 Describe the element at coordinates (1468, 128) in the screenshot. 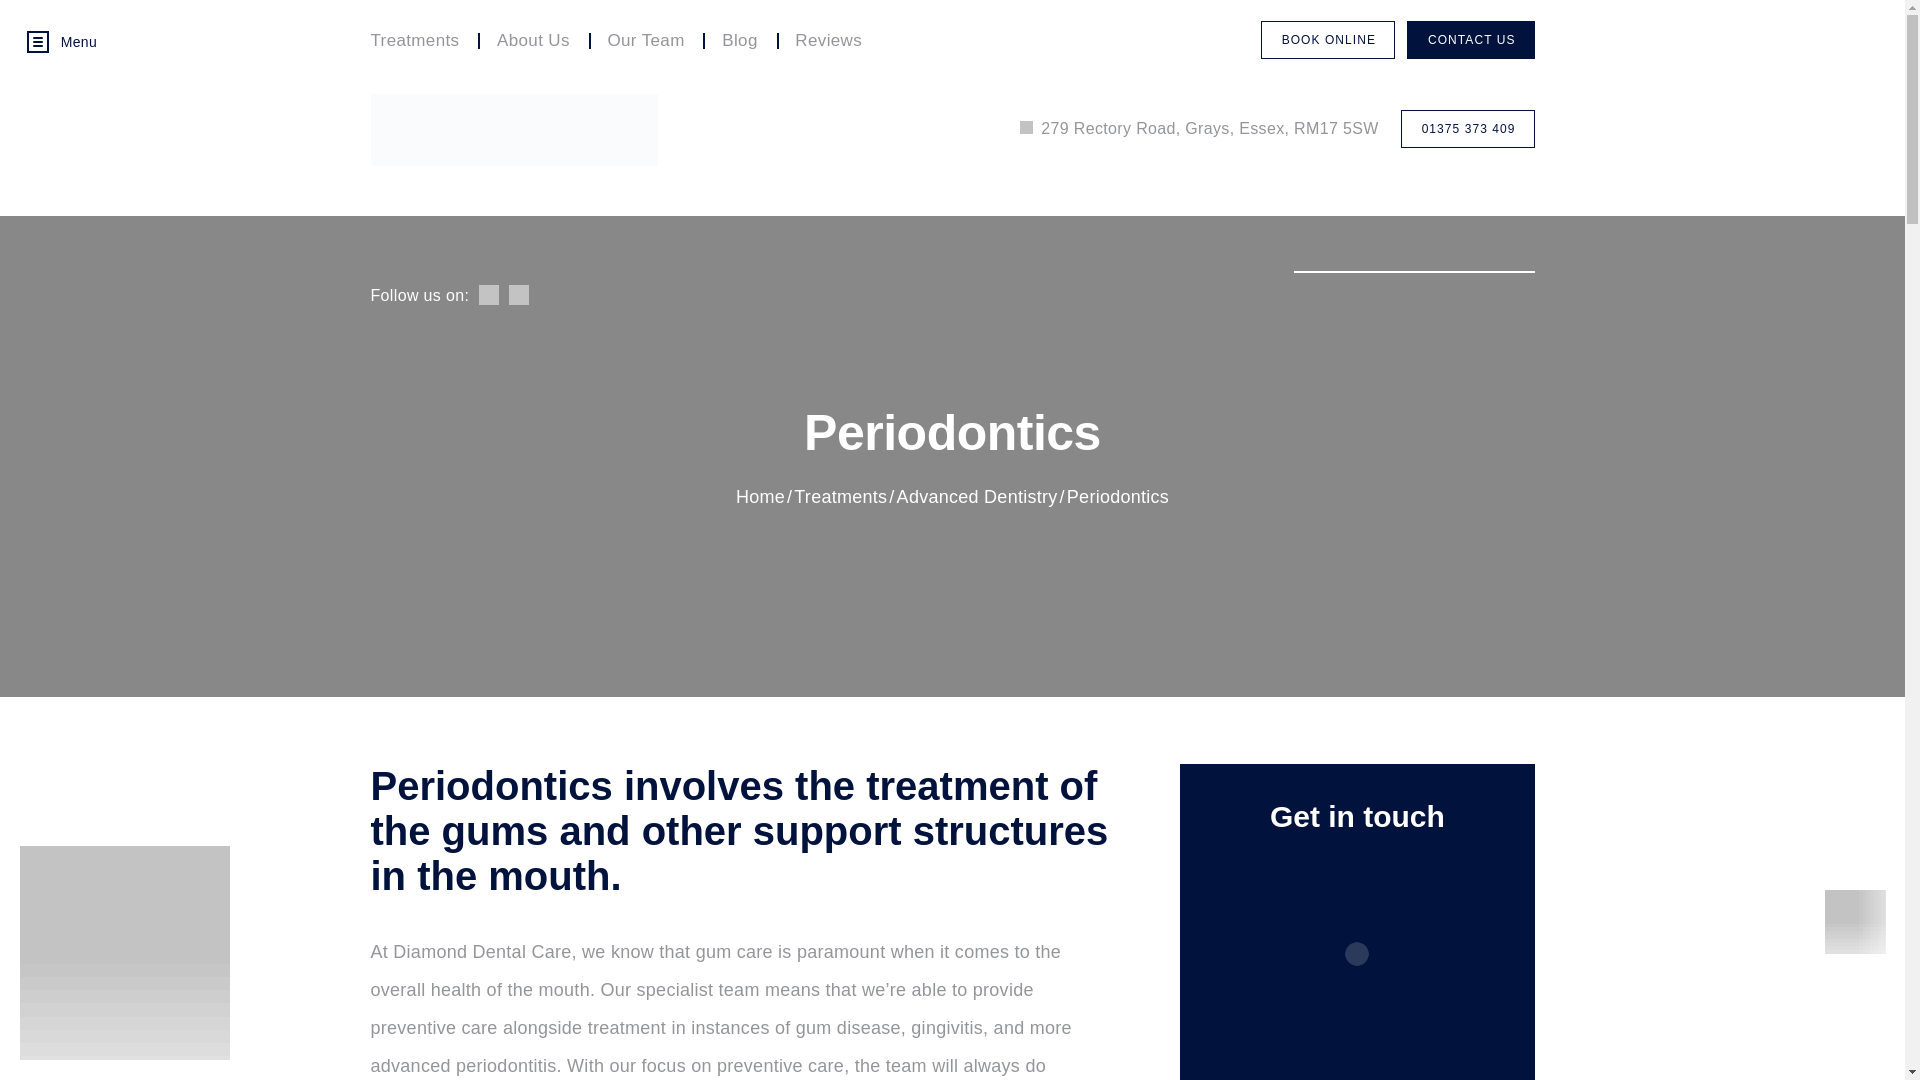

I see `01375 373 409` at that location.